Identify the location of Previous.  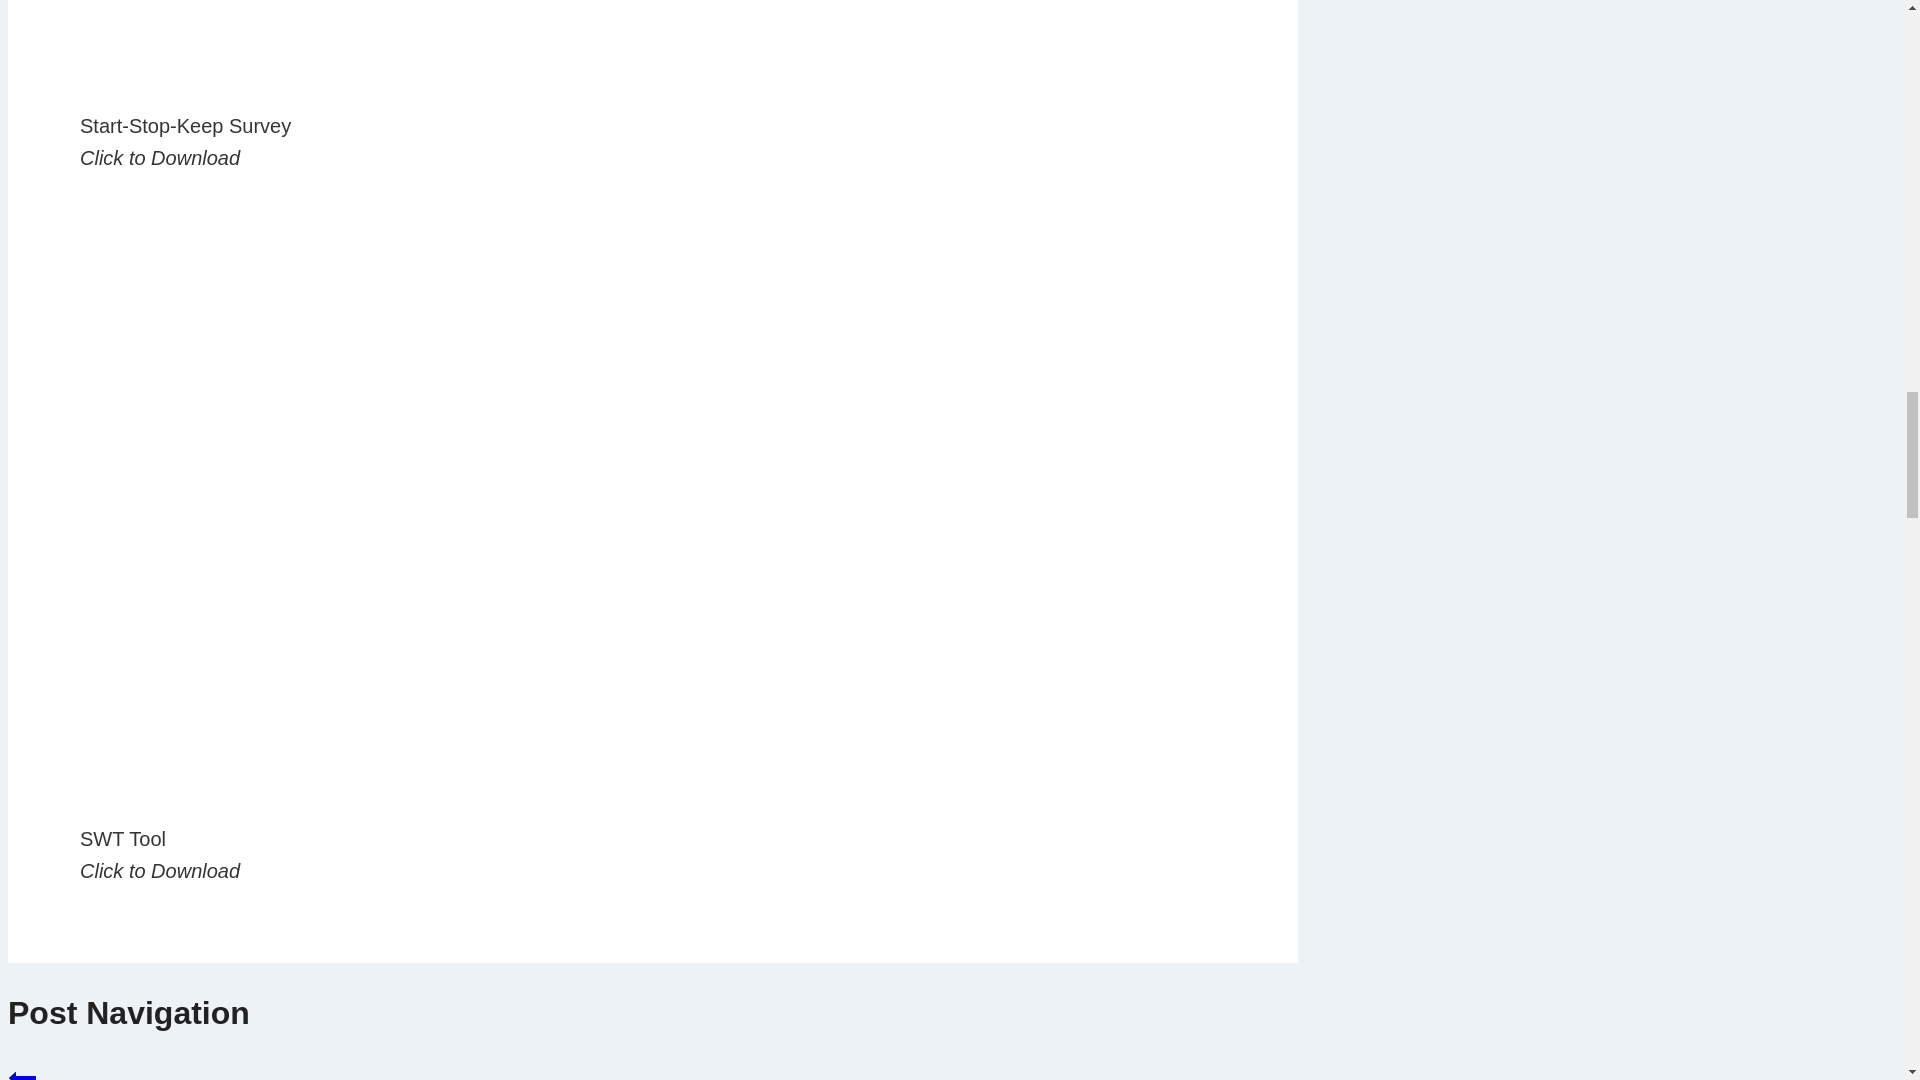
(22, 1072).